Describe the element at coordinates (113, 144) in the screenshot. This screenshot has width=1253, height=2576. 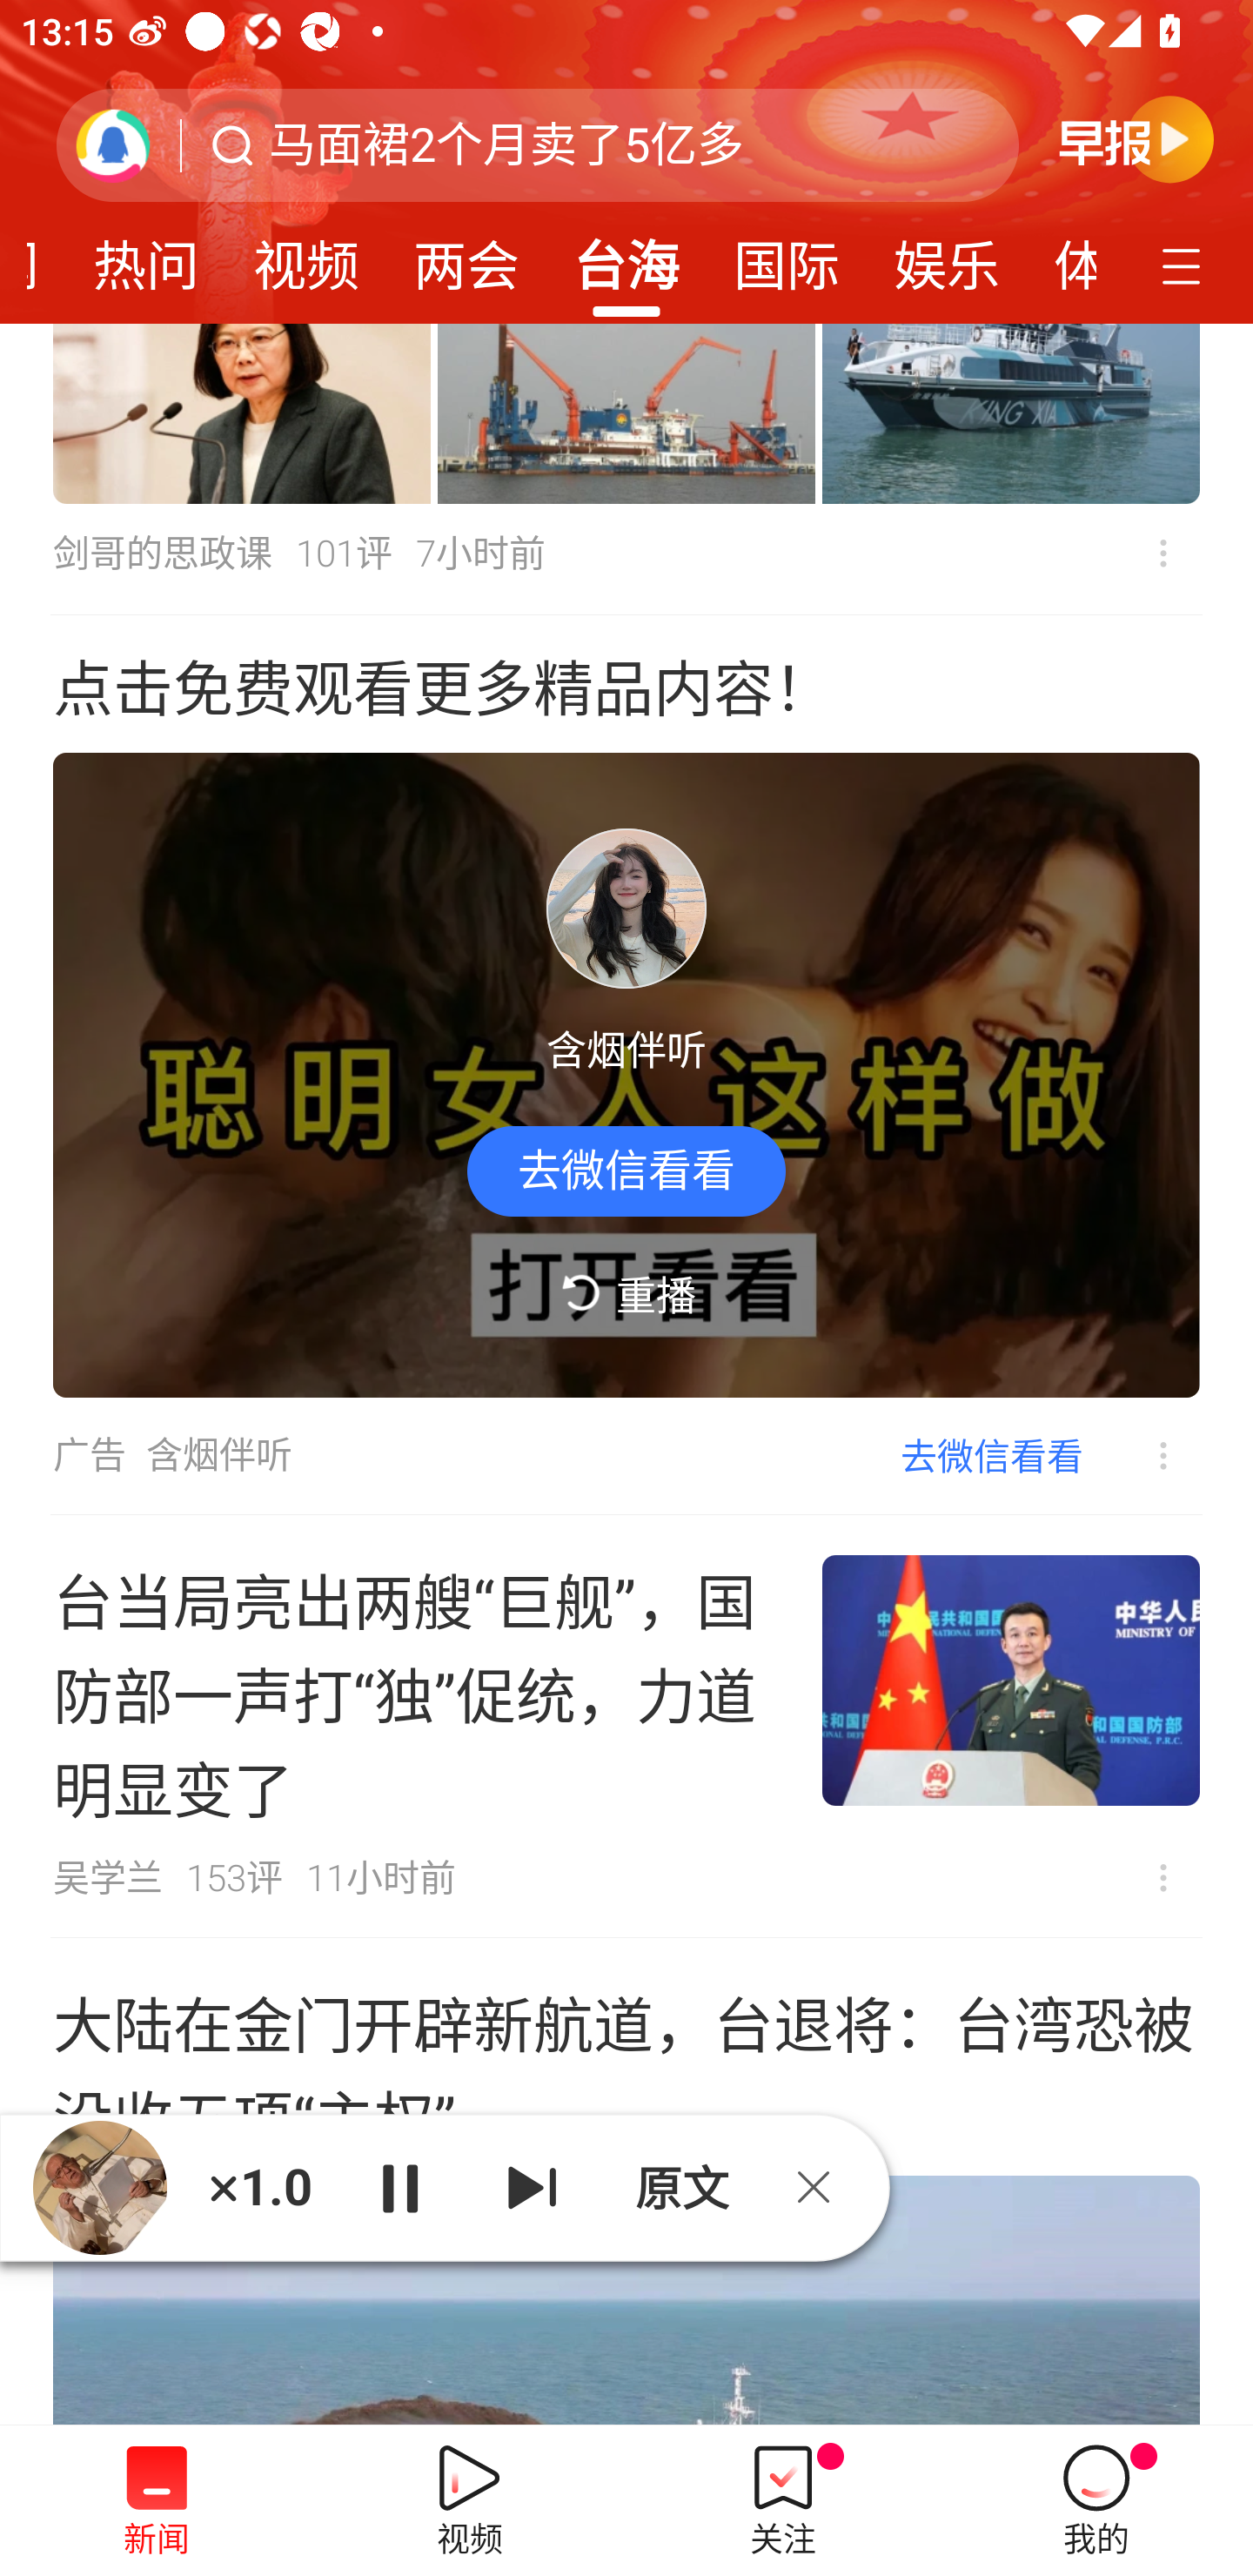
I see `刷新` at that location.